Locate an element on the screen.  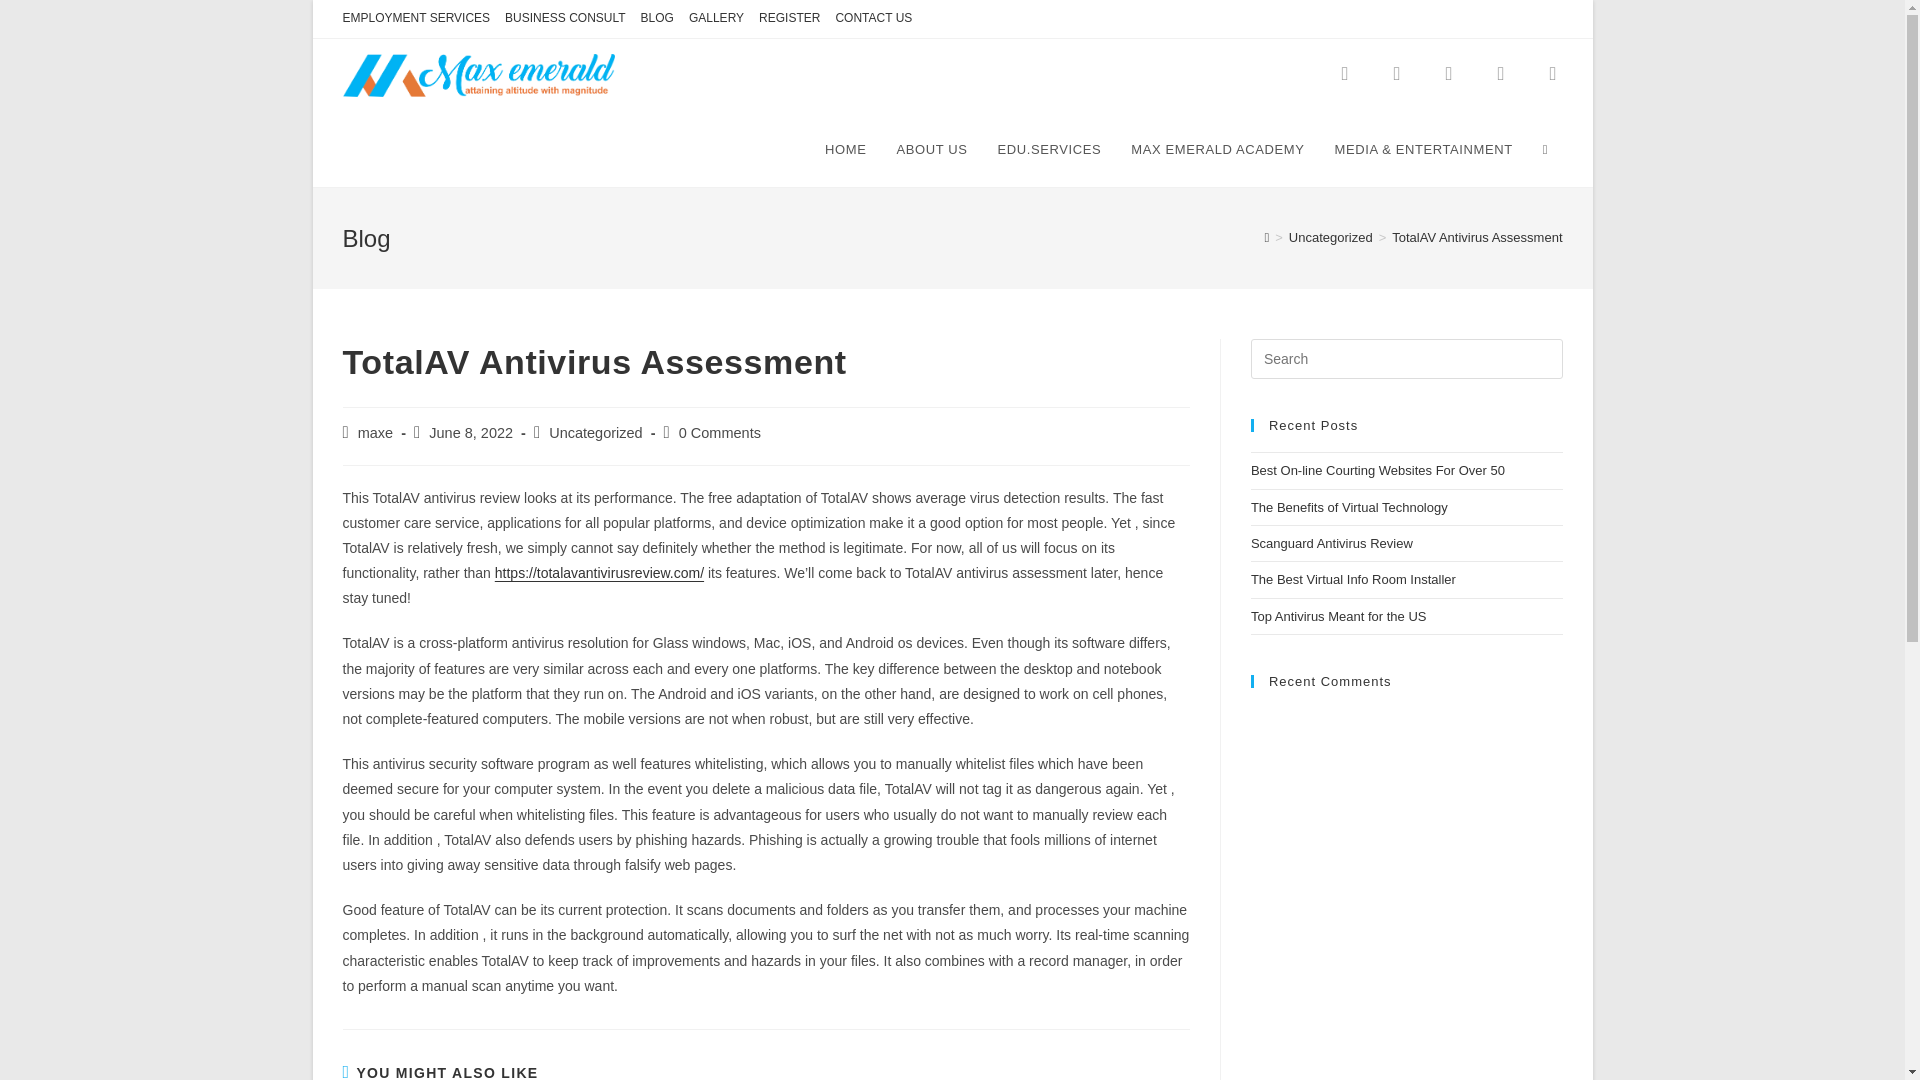
Uncategorized is located at coordinates (1330, 238).